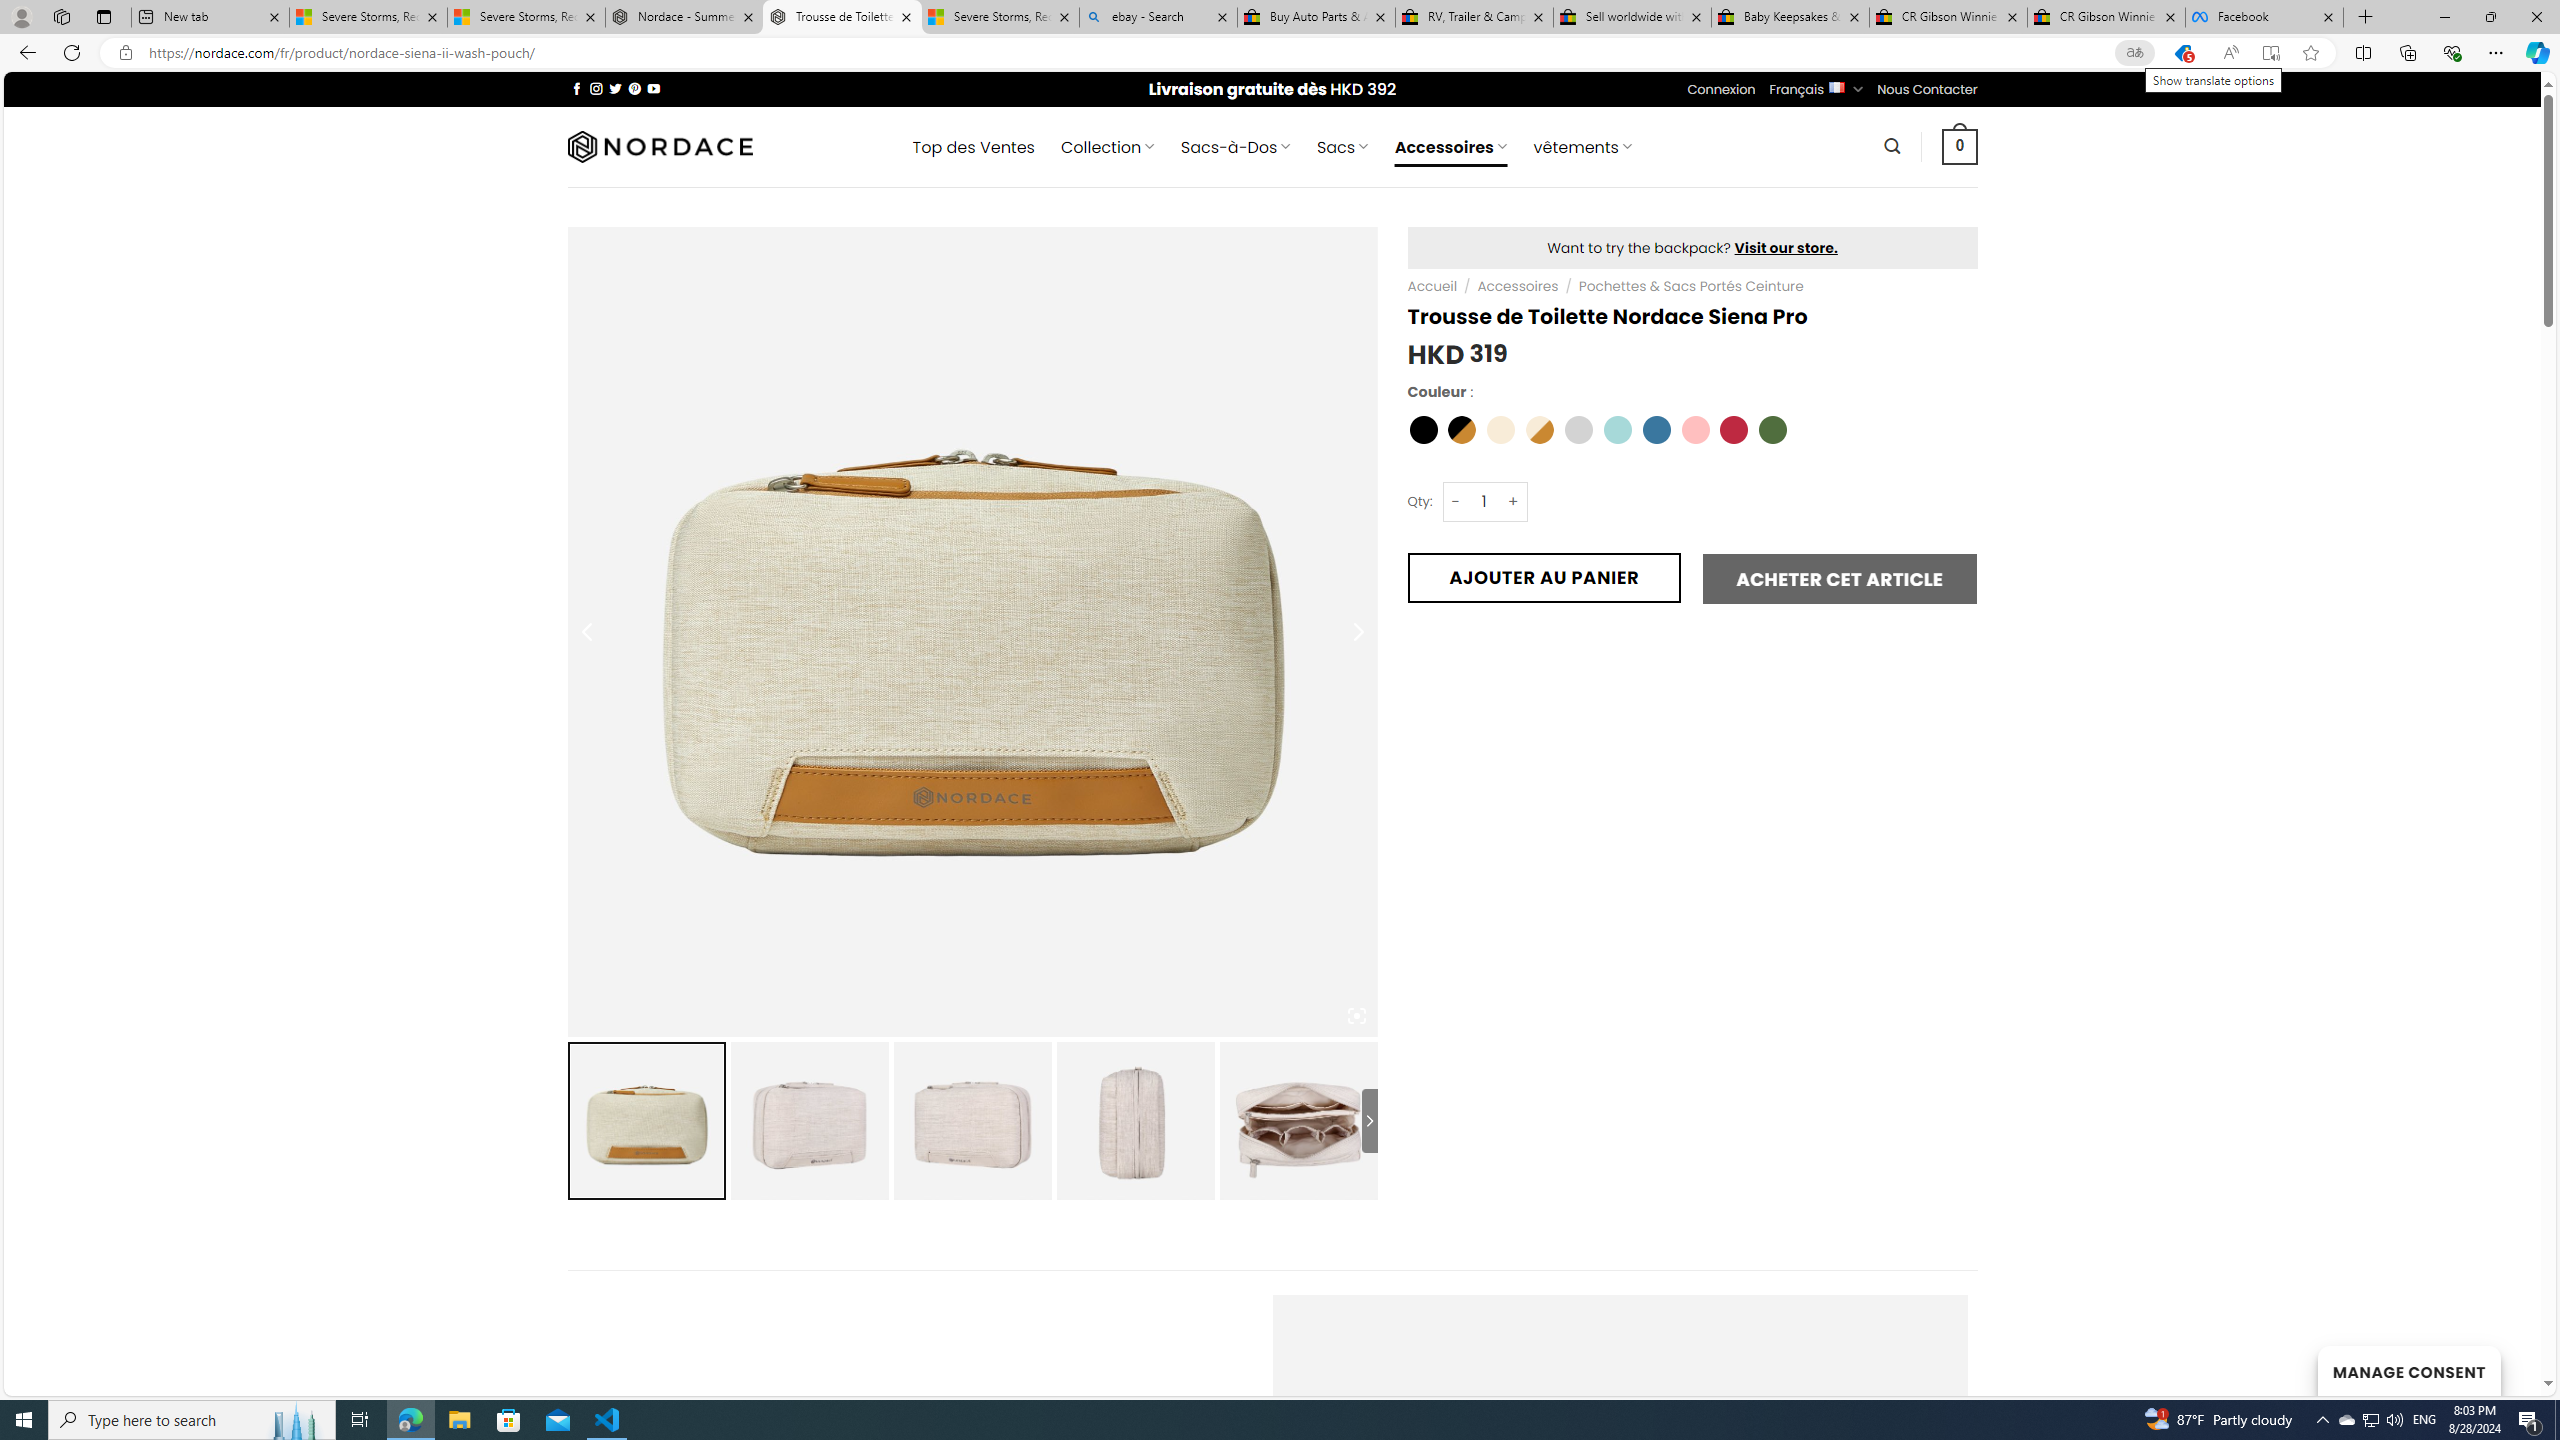  Describe the element at coordinates (634, 88) in the screenshot. I see `Nous suivre sur Pinterest` at that location.